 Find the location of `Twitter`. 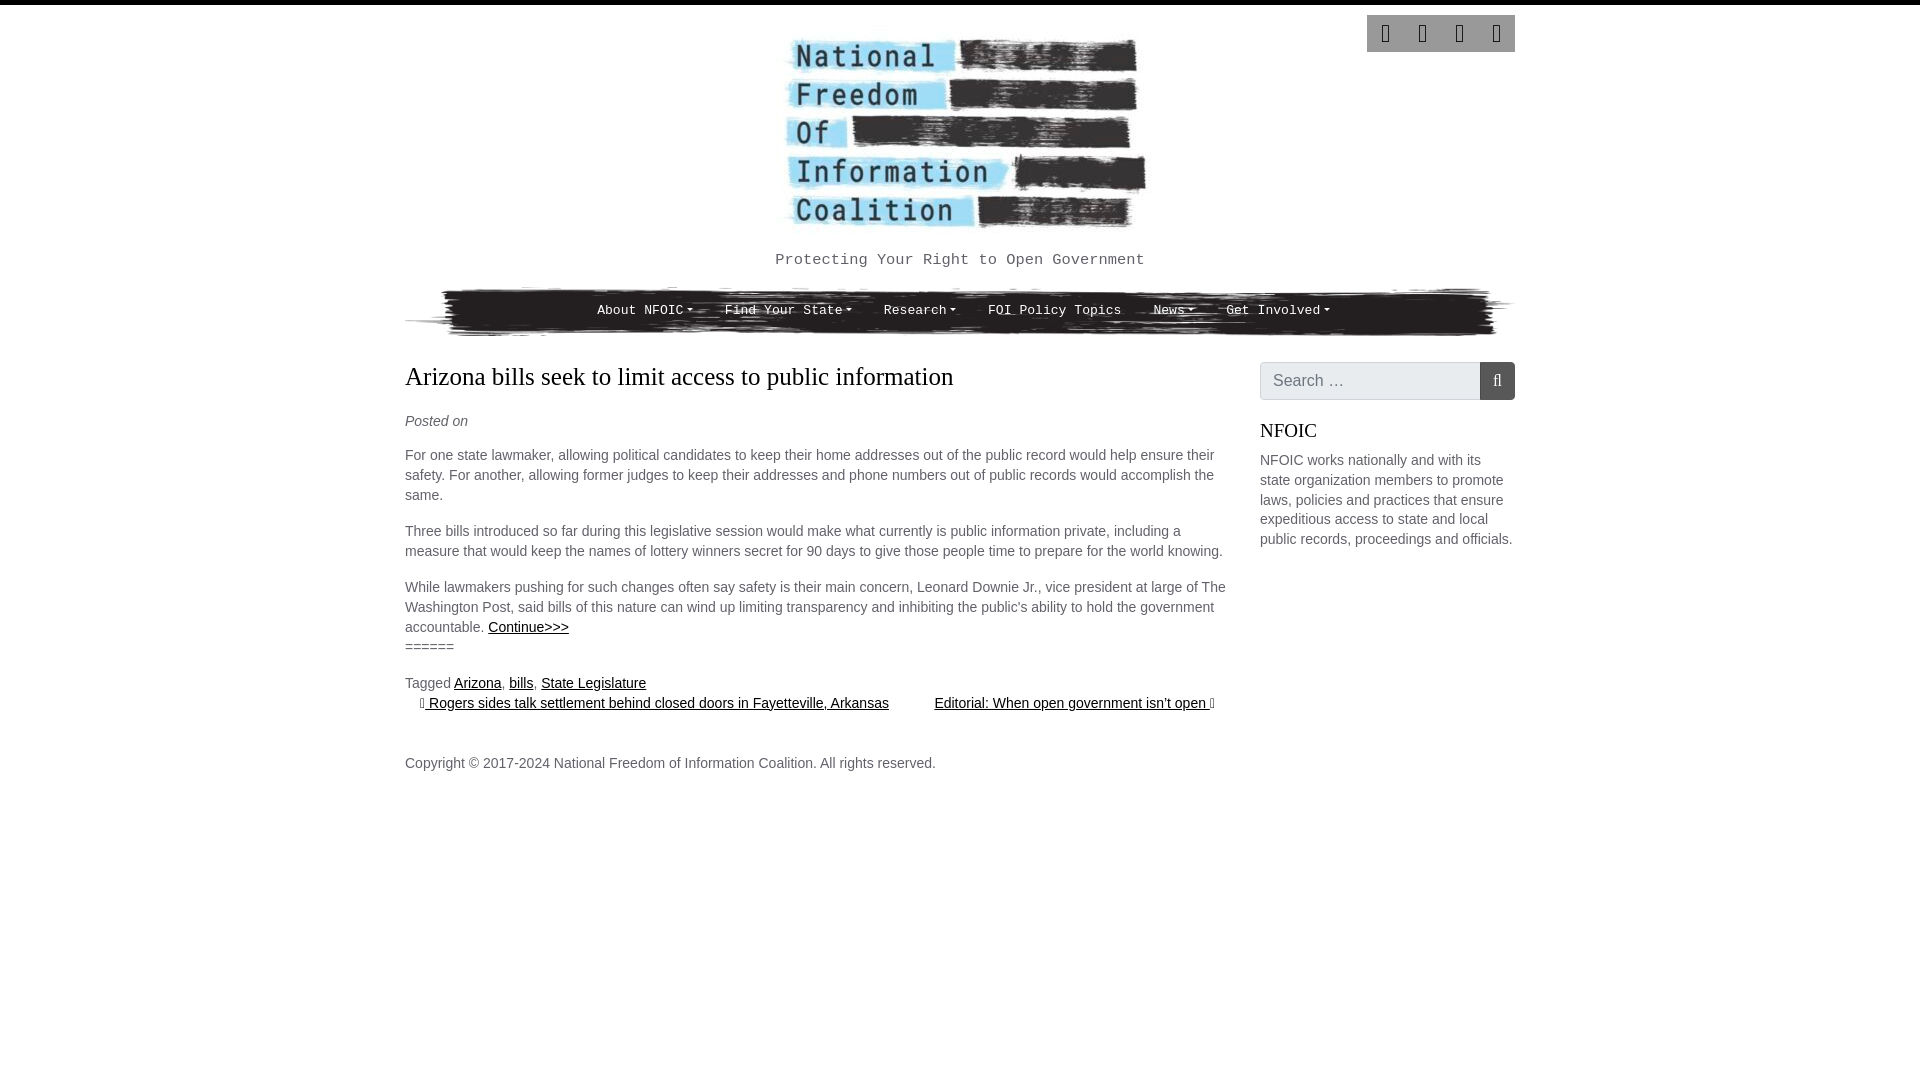

Twitter is located at coordinates (1385, 33).